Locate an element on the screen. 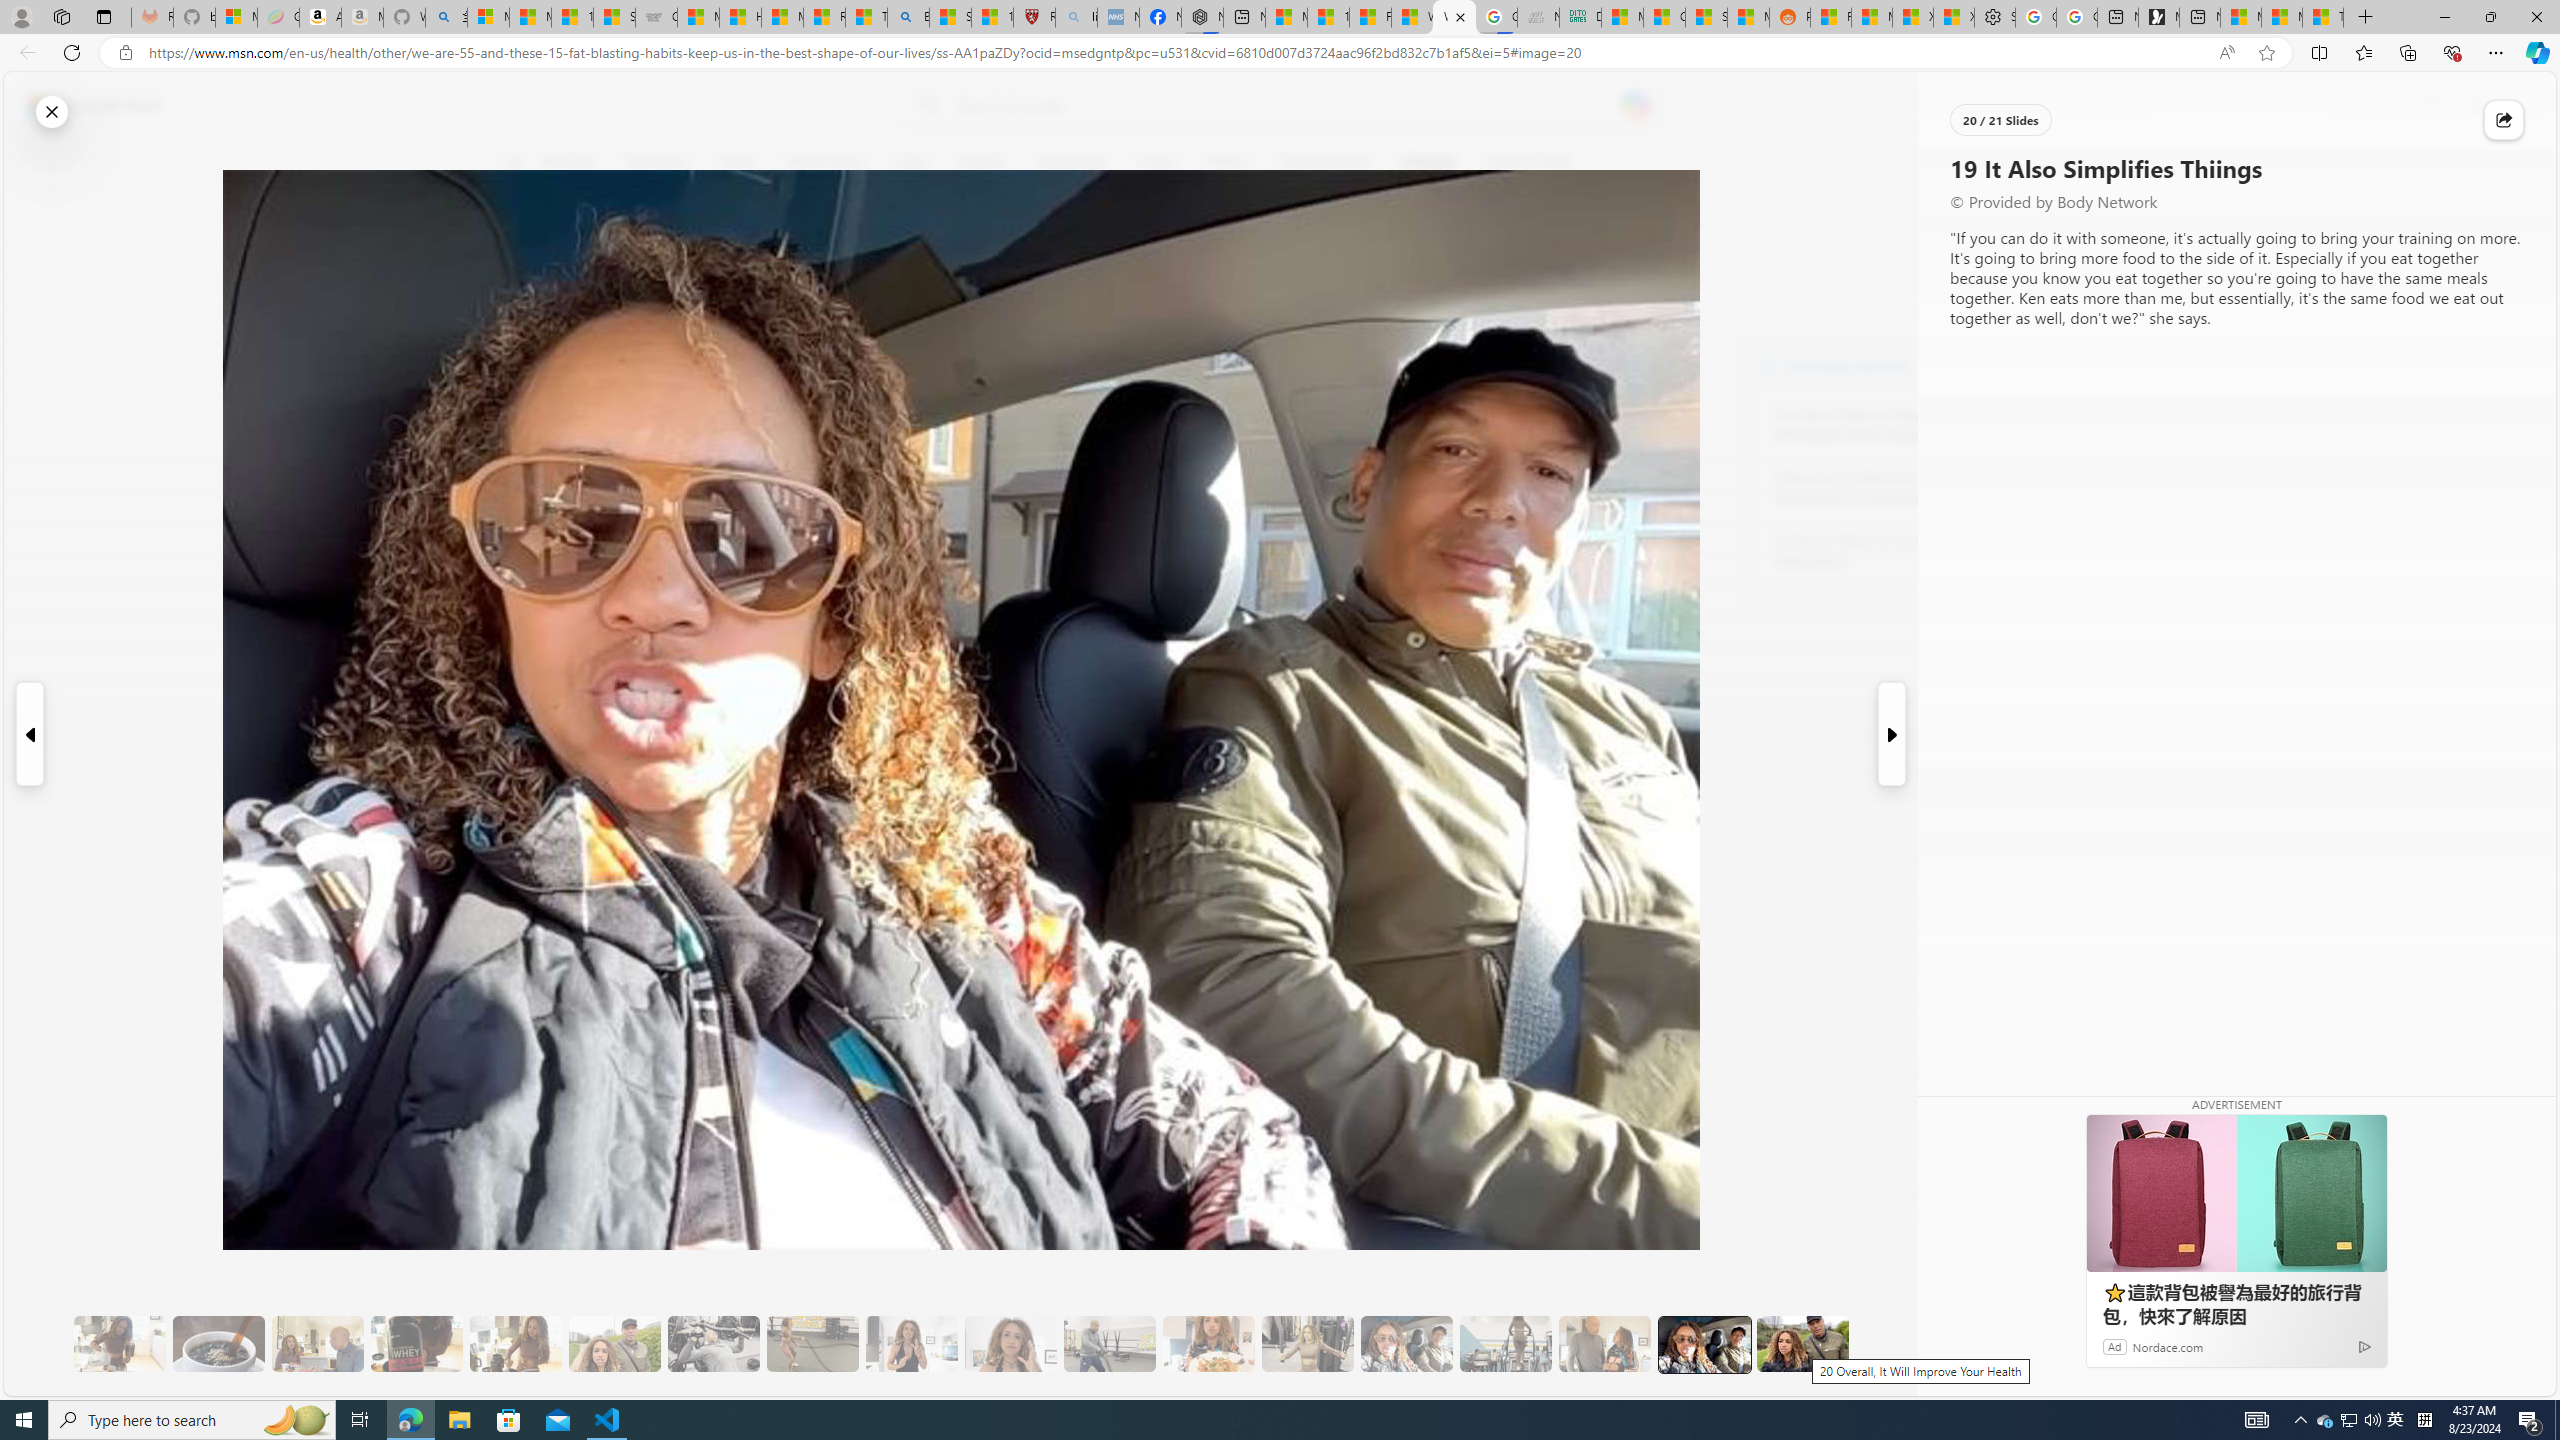 This screenshot has height=1440, width=2560. 8 Be Mindful of Coffee is located at coordinates (218, 1344).